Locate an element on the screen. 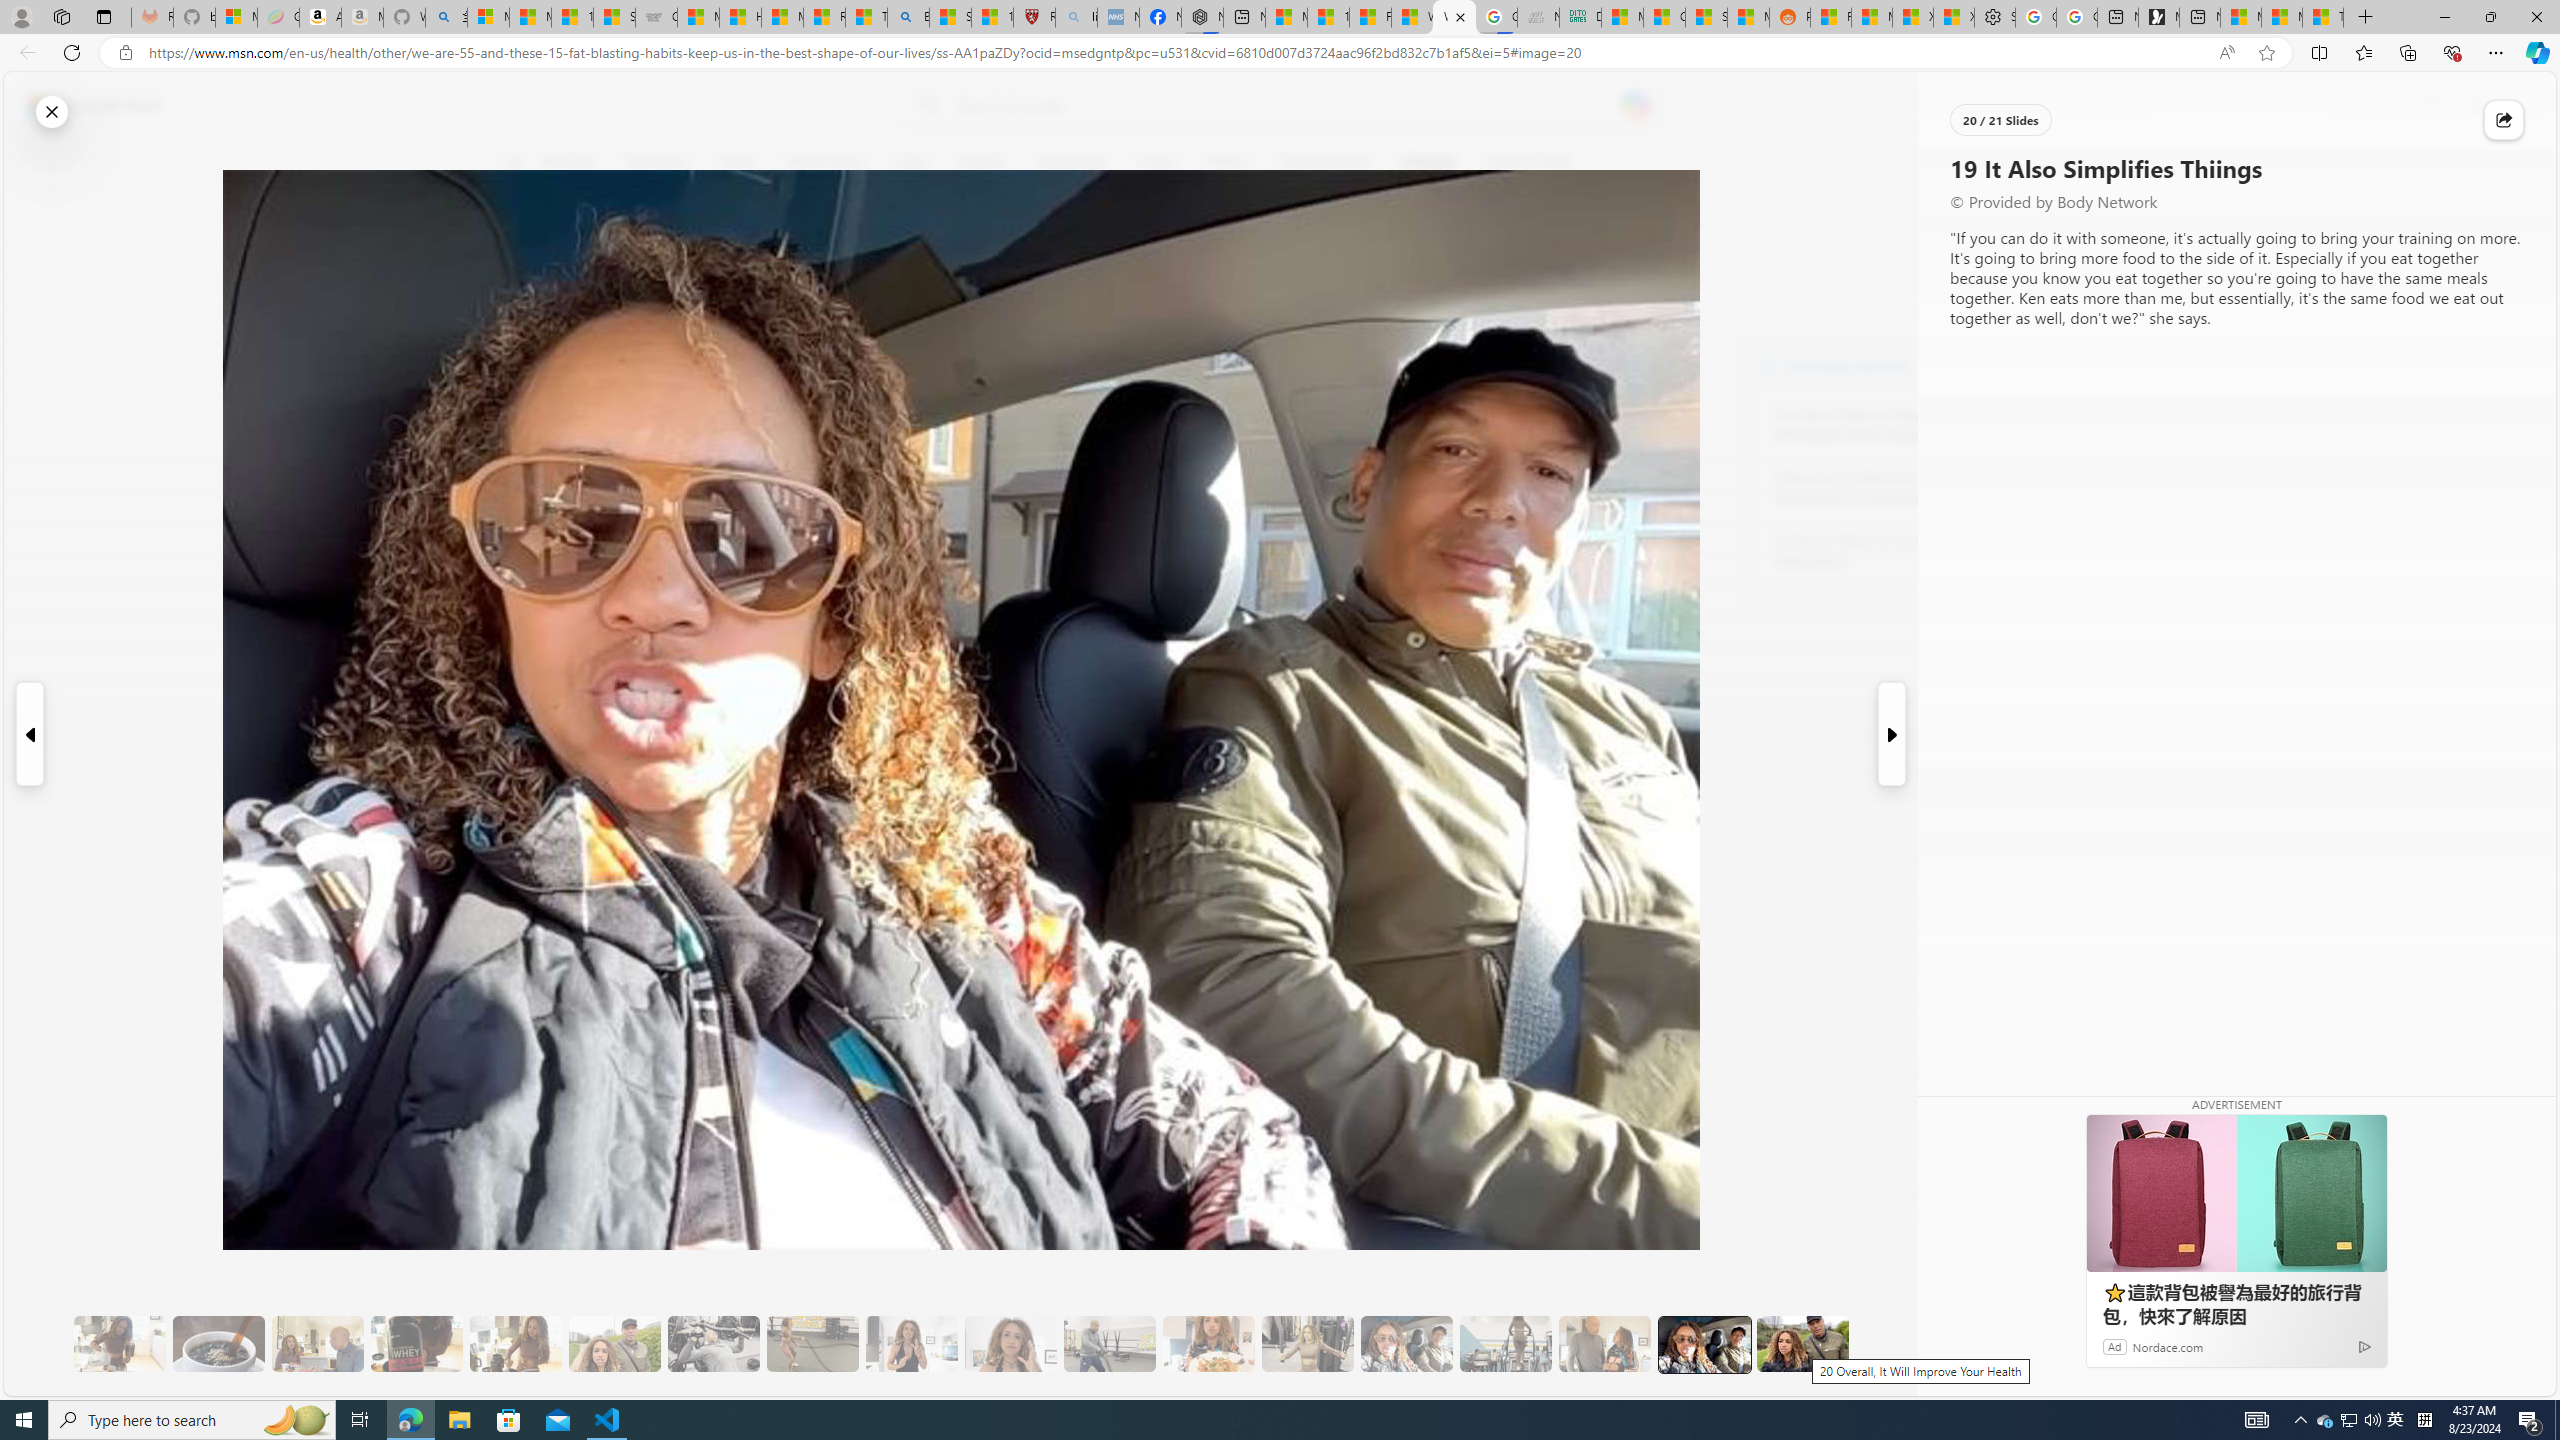 This screenshot has height=1440, width=2560. 8 Be Mindful of Coffee is located at coordinates (218, 1344).